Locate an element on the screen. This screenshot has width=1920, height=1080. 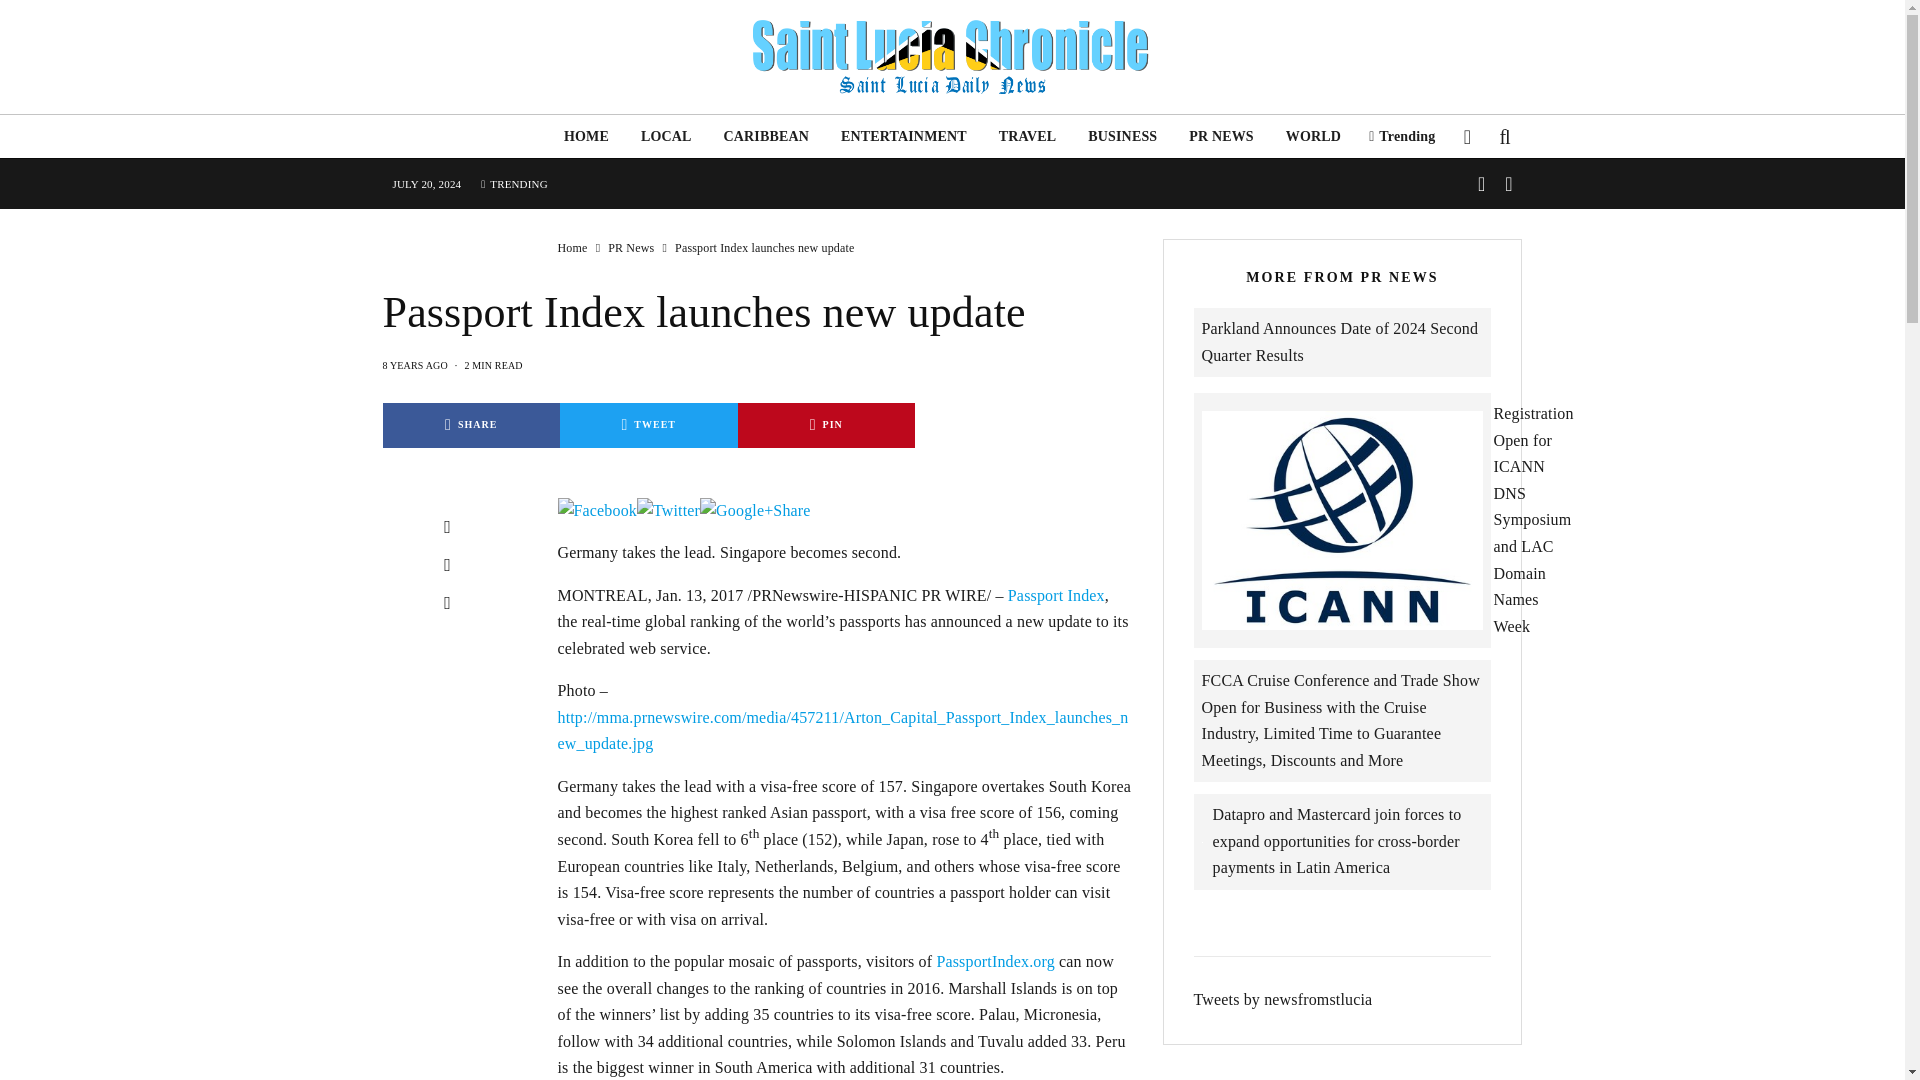
Twitter is located at coordinates (668, 510).